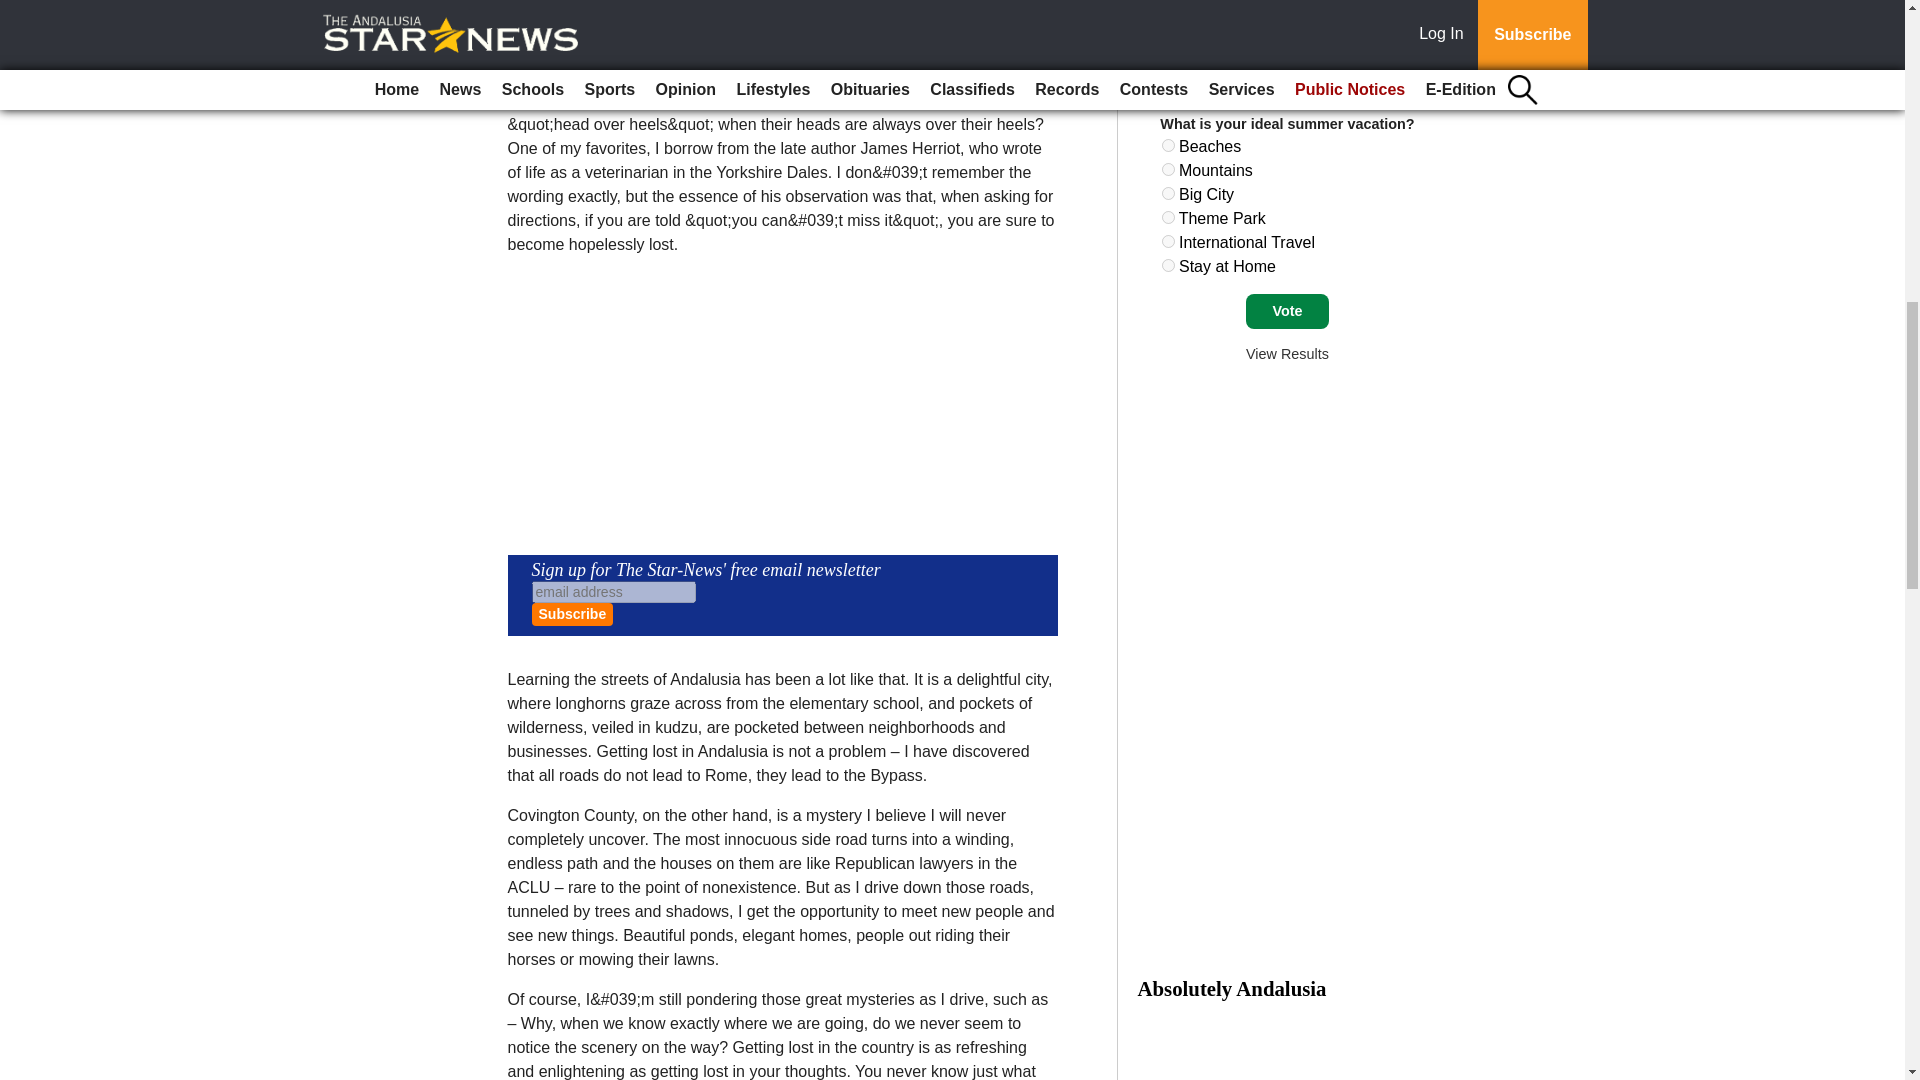  Describe the element at coordinates (1168, 266) in the screenshot. I see `749` at that location.